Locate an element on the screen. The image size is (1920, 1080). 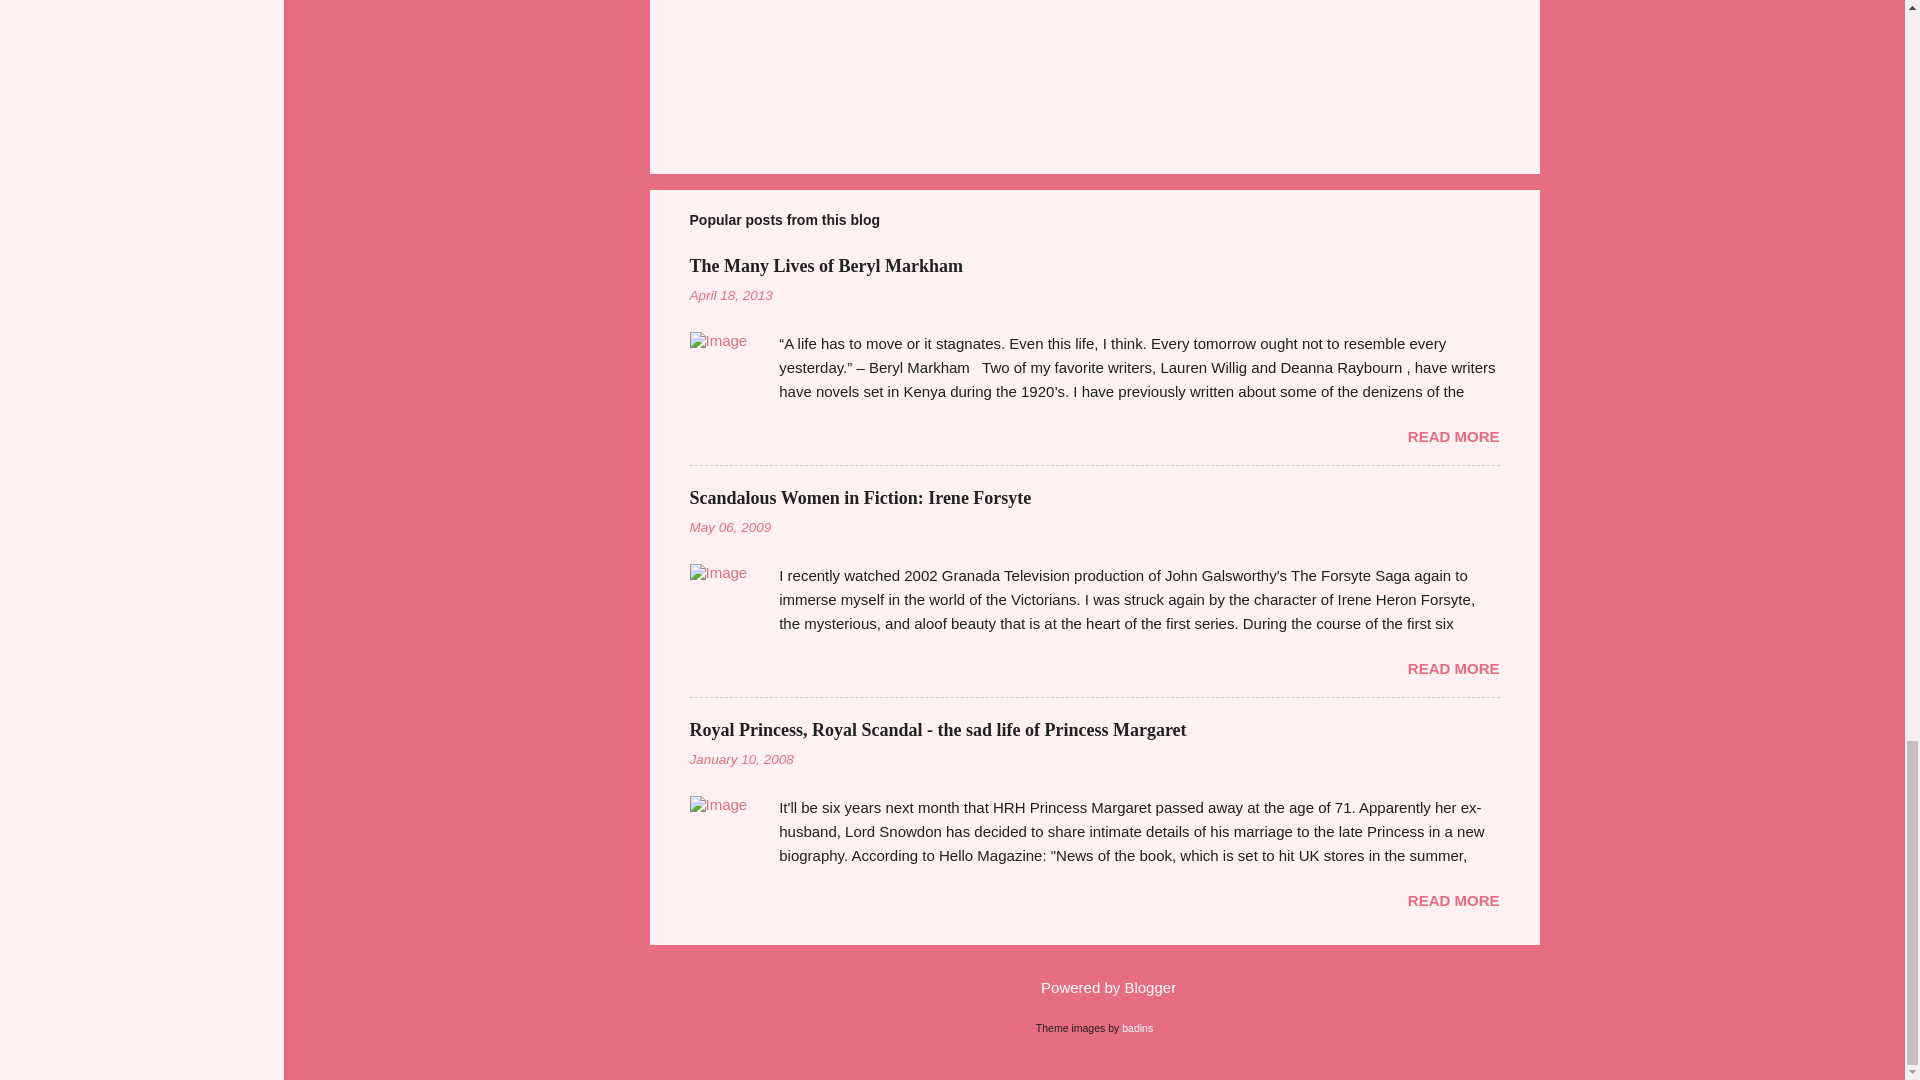
badins is located at coordinates (1137, 1027).